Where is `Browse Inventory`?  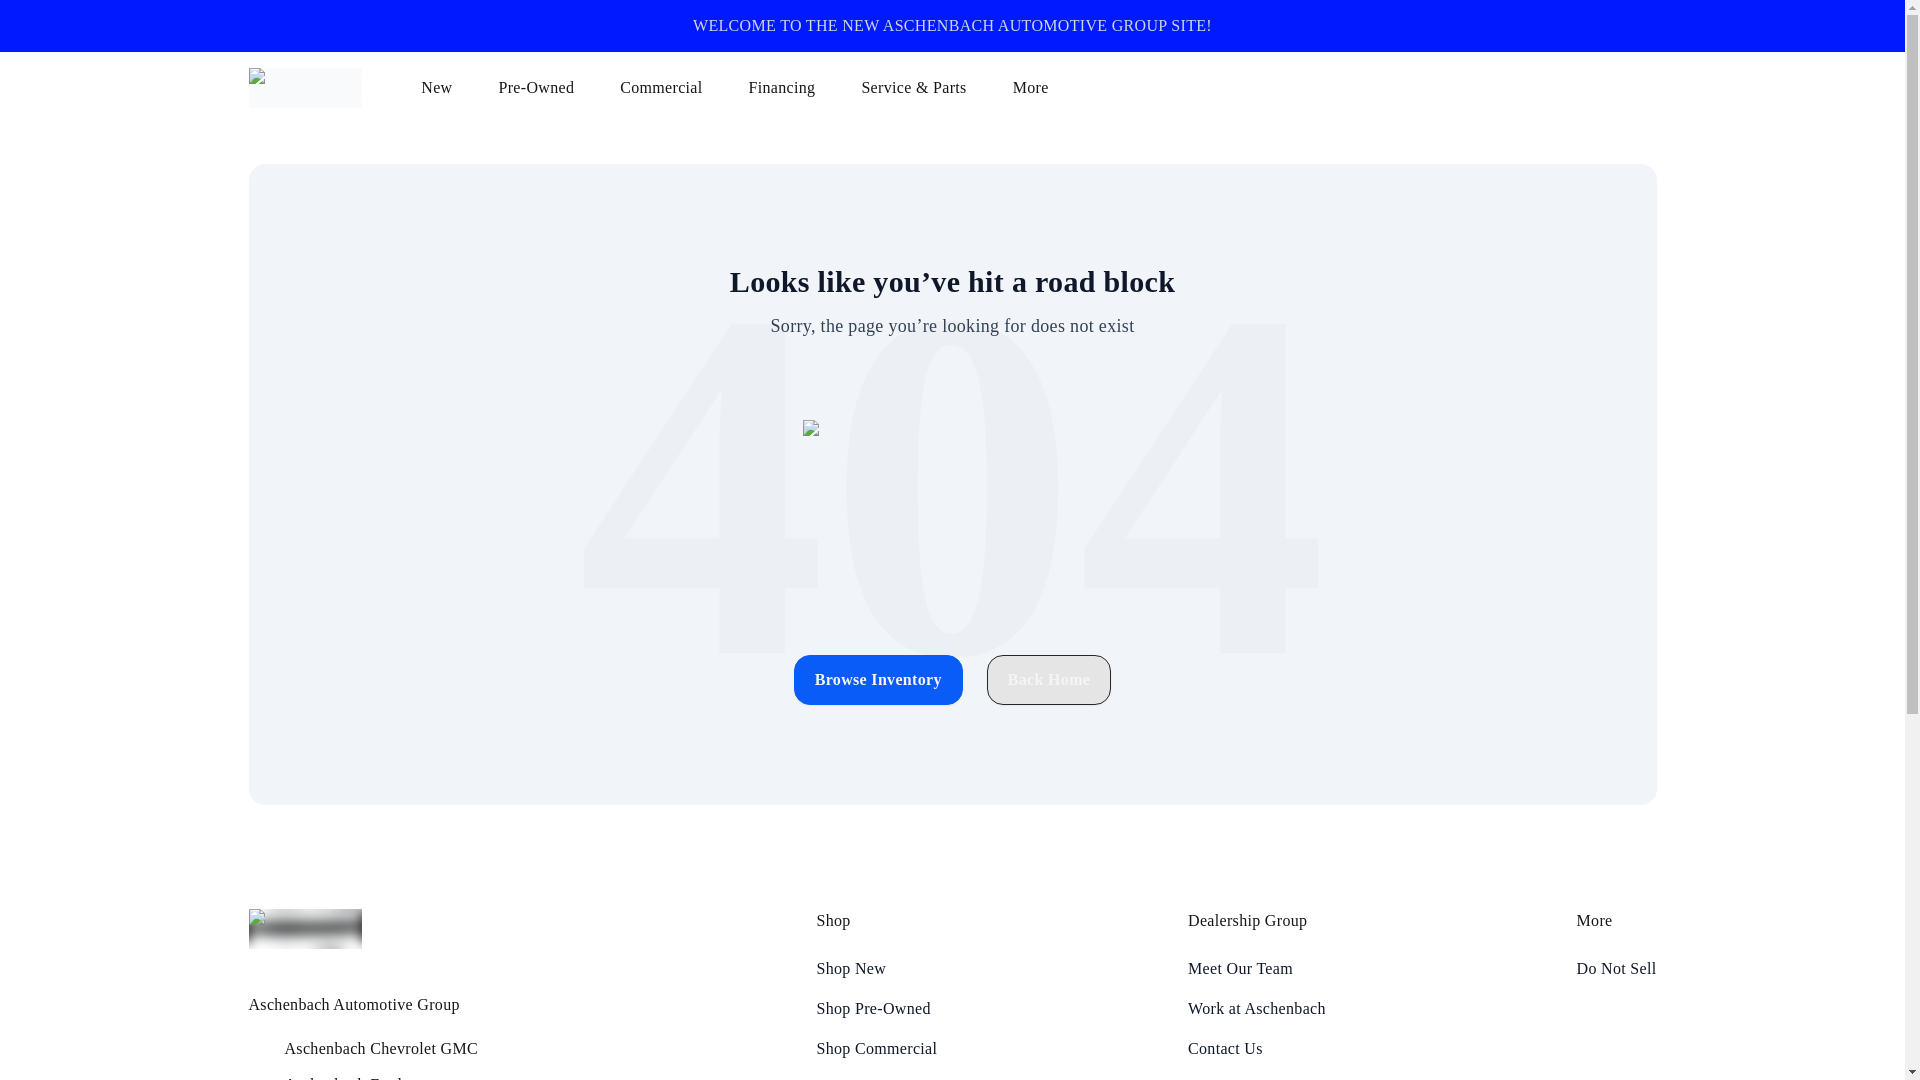 Browse Inventory is located at coordinates (878, 680).